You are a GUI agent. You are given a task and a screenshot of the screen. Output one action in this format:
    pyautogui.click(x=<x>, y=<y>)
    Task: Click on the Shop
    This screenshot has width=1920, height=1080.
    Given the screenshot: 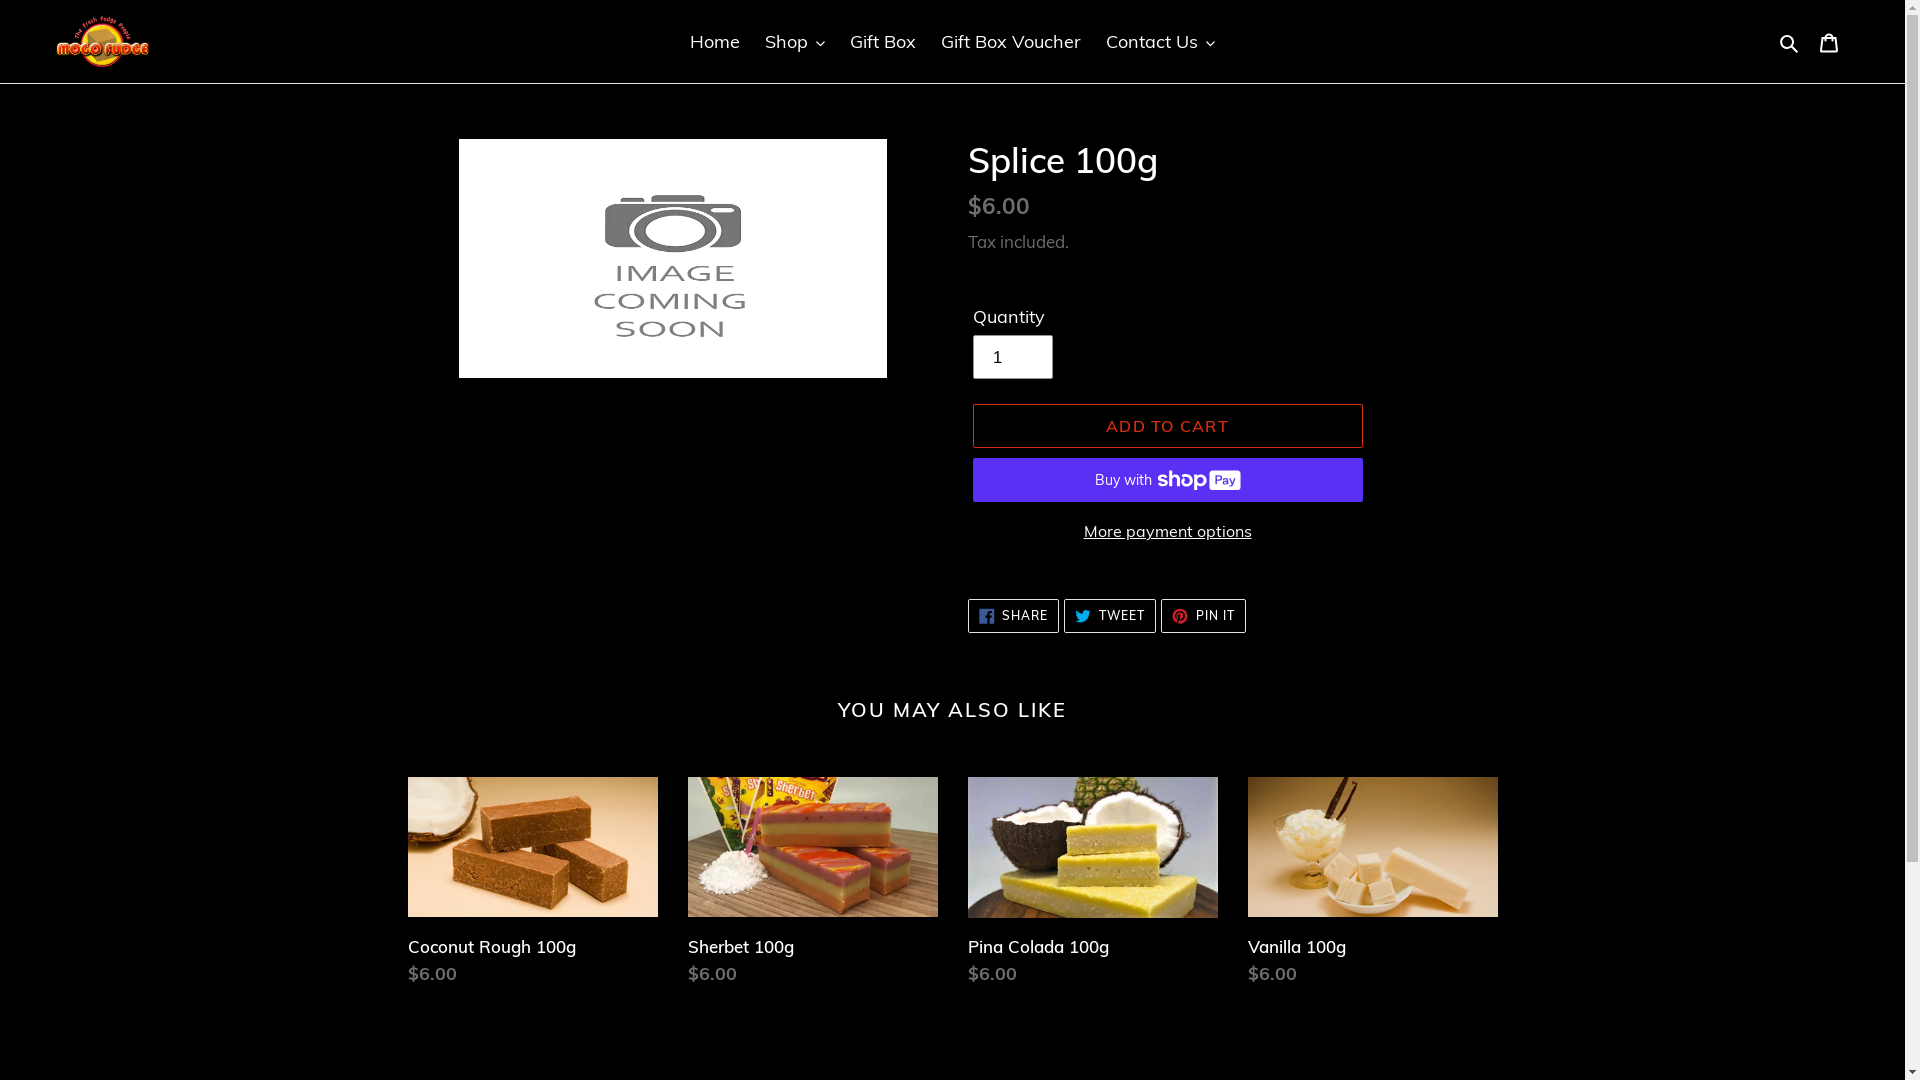 What is the action you would take?
    pyautogui.click(x=795, y=42)
    